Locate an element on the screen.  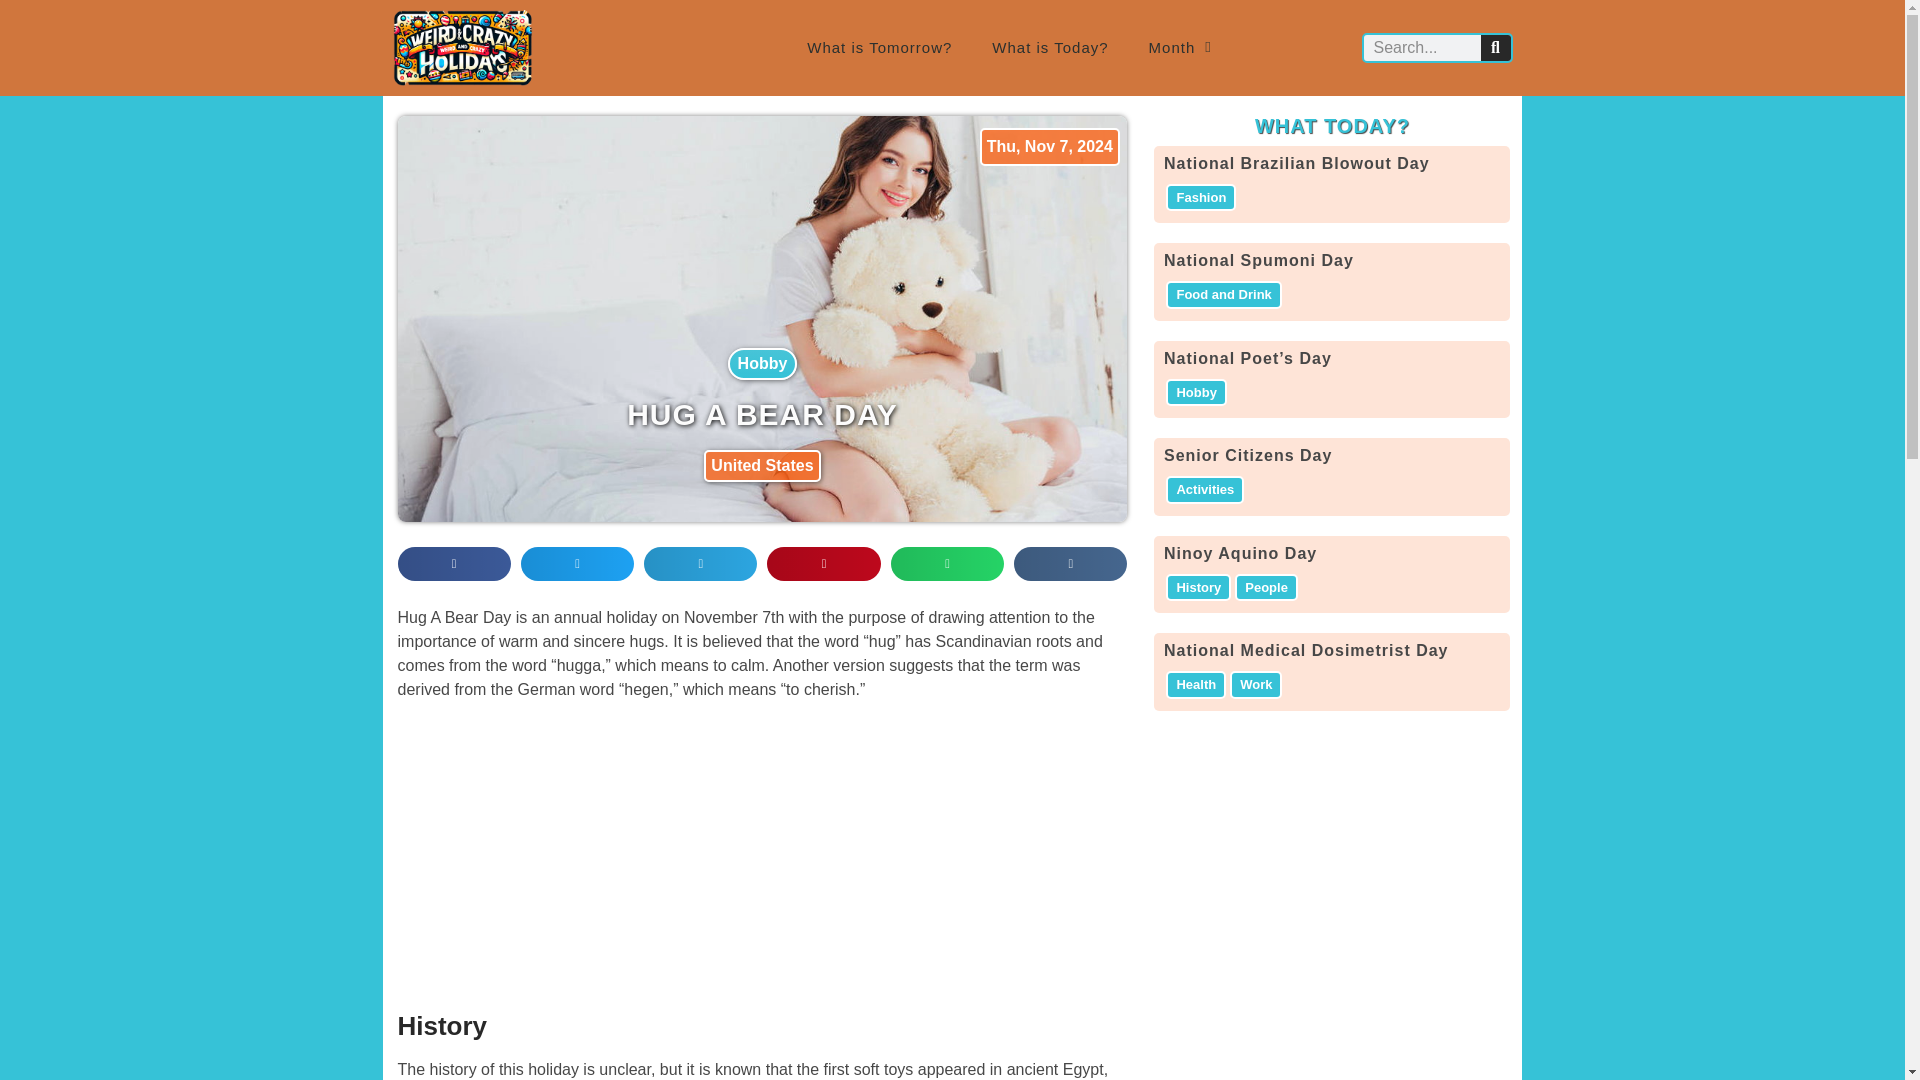
Food and Drink is located at coordinates (1222, 294).